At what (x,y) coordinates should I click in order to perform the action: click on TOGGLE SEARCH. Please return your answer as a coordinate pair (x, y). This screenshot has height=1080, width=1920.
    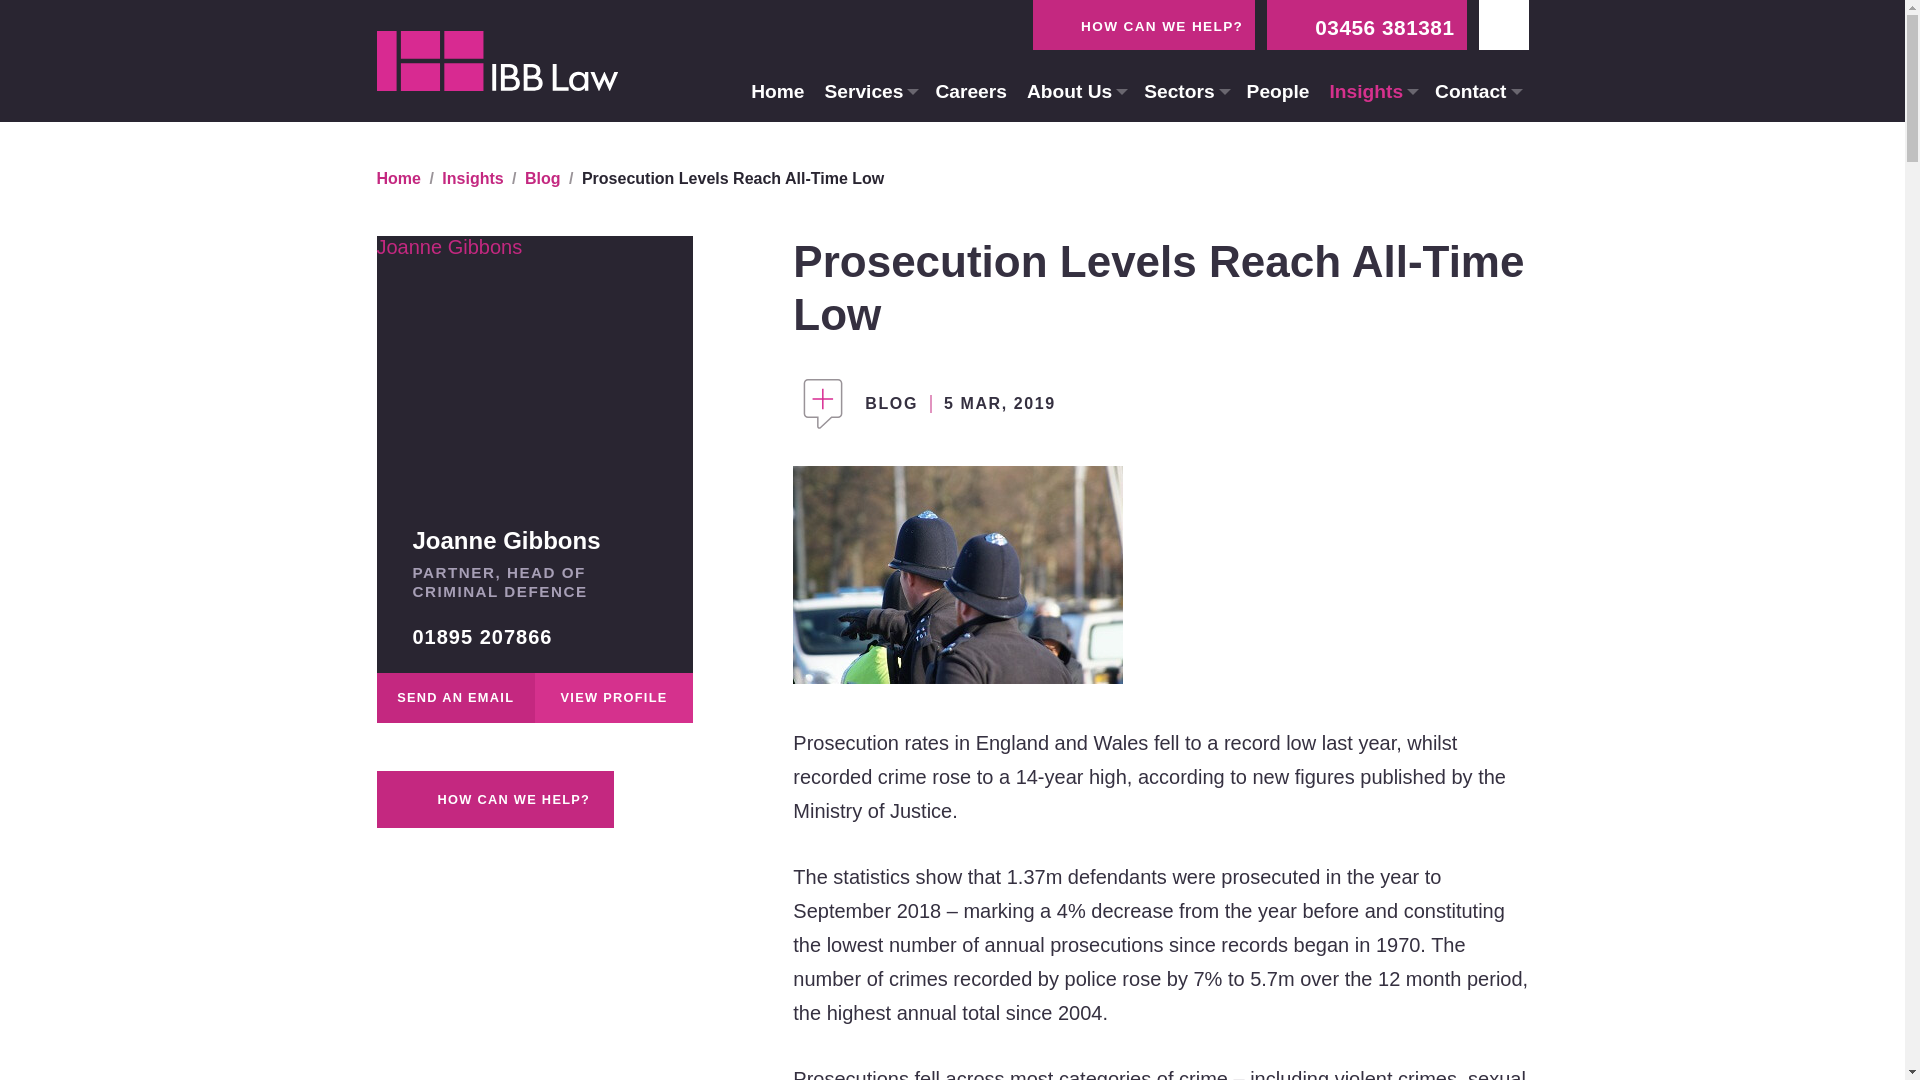
    Looking at the image, I should click on (1503, 24).